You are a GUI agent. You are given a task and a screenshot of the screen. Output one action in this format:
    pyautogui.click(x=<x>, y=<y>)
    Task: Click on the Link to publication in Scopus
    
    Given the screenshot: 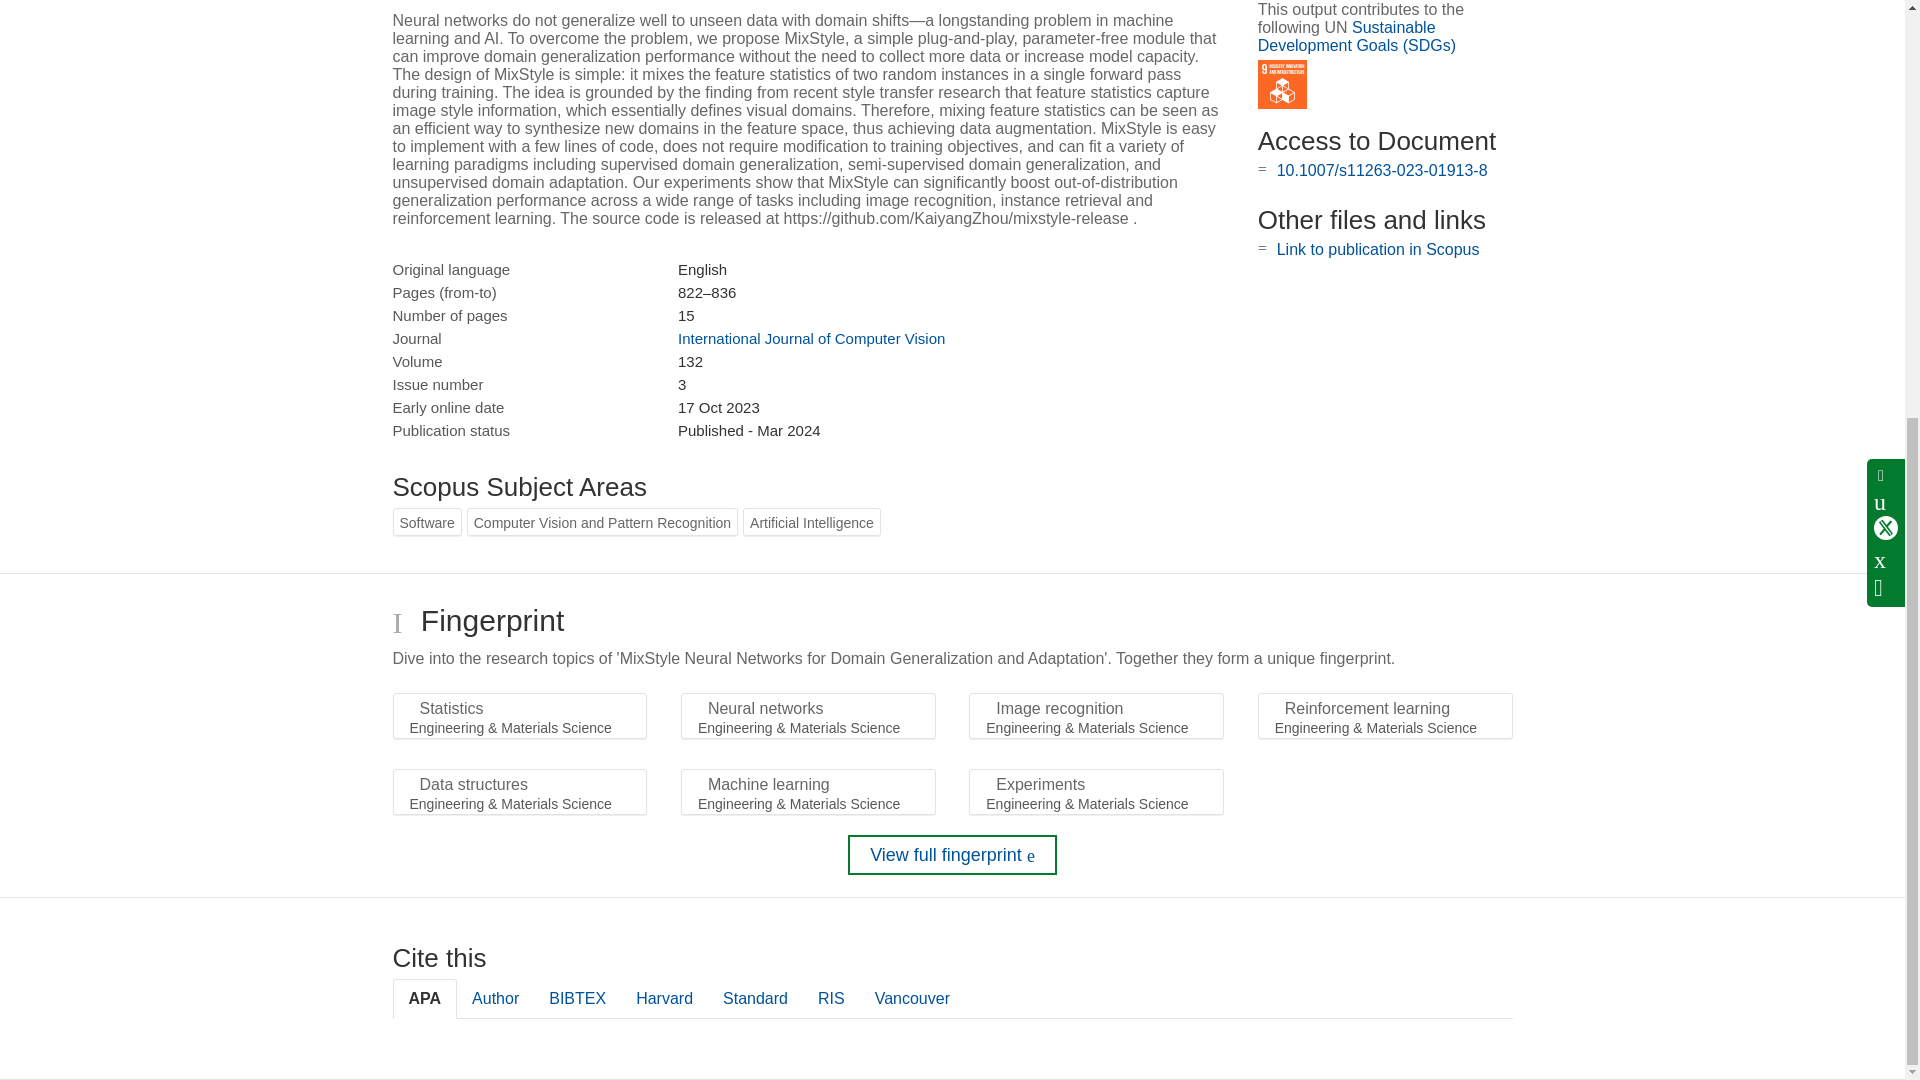 What is the action you would take?
    pyautogui.click(x=1378, y=249)
    